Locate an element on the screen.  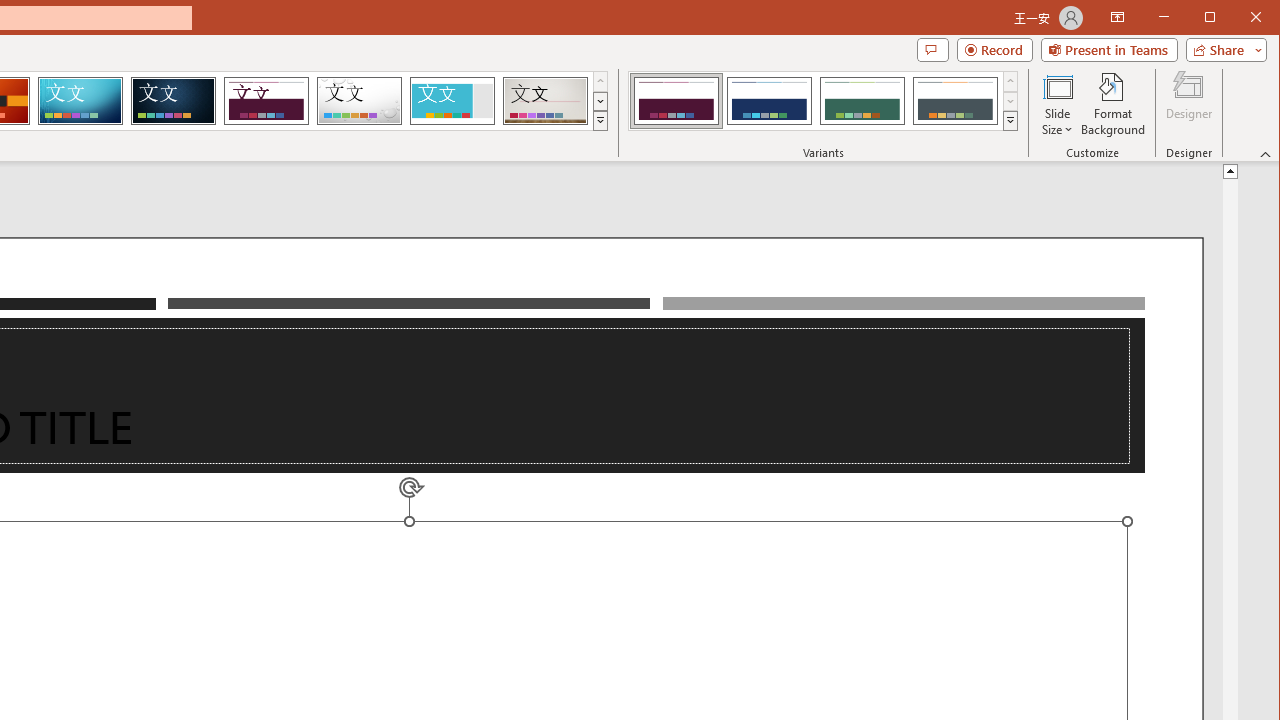
Slide Size is located at coordinates (1058, 104).